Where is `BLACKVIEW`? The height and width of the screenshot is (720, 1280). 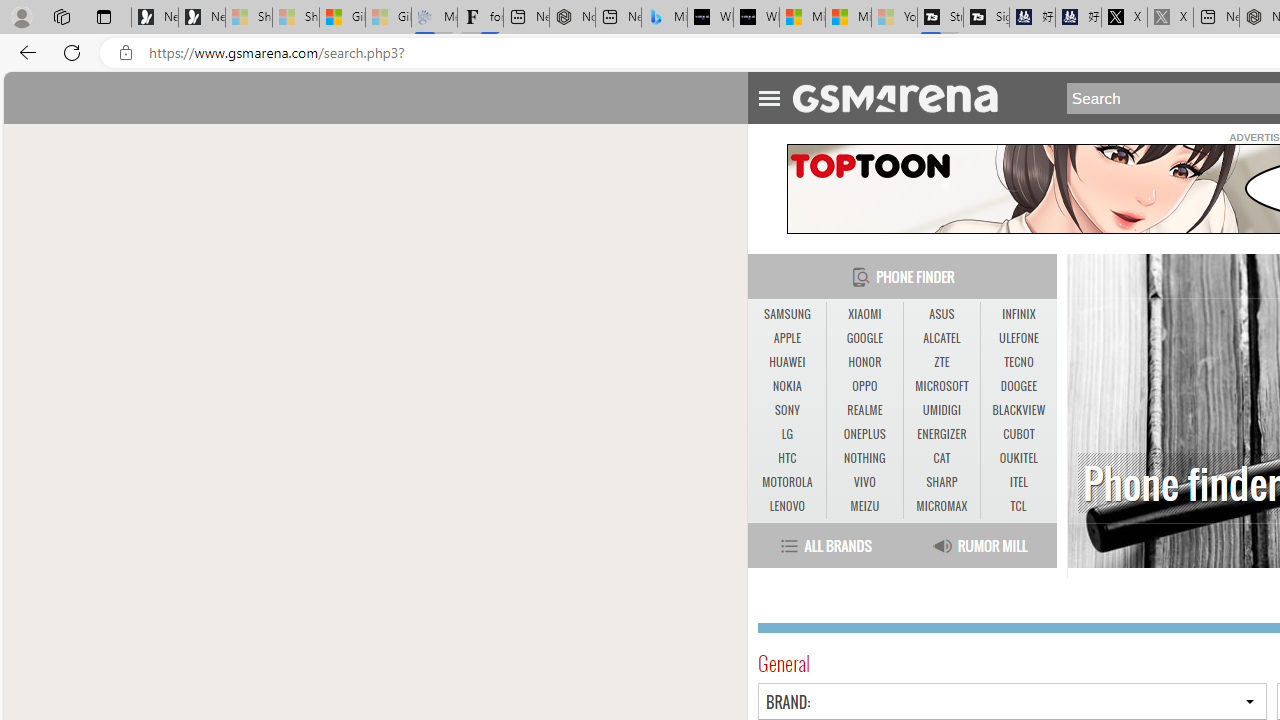 BLACKVIEW is located at coordinates (1018, 410).